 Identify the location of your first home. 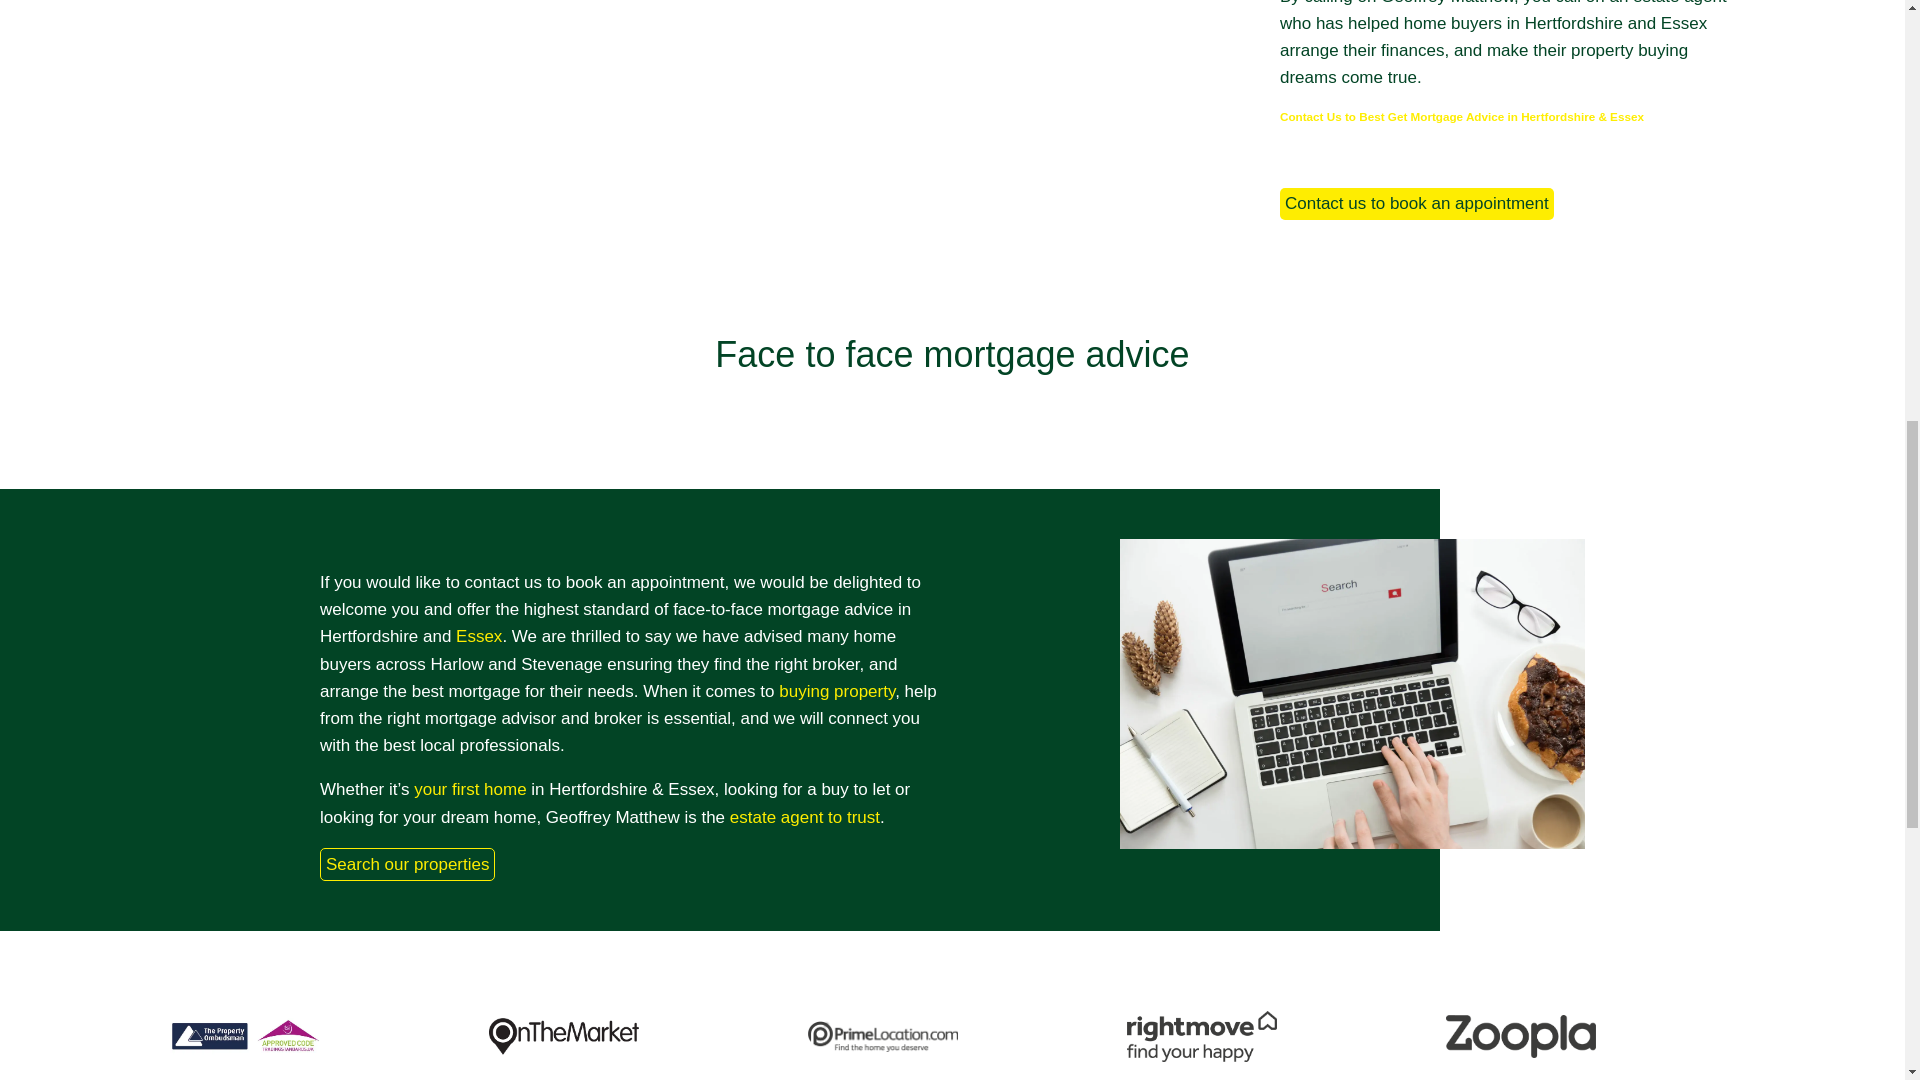
(470, 789).